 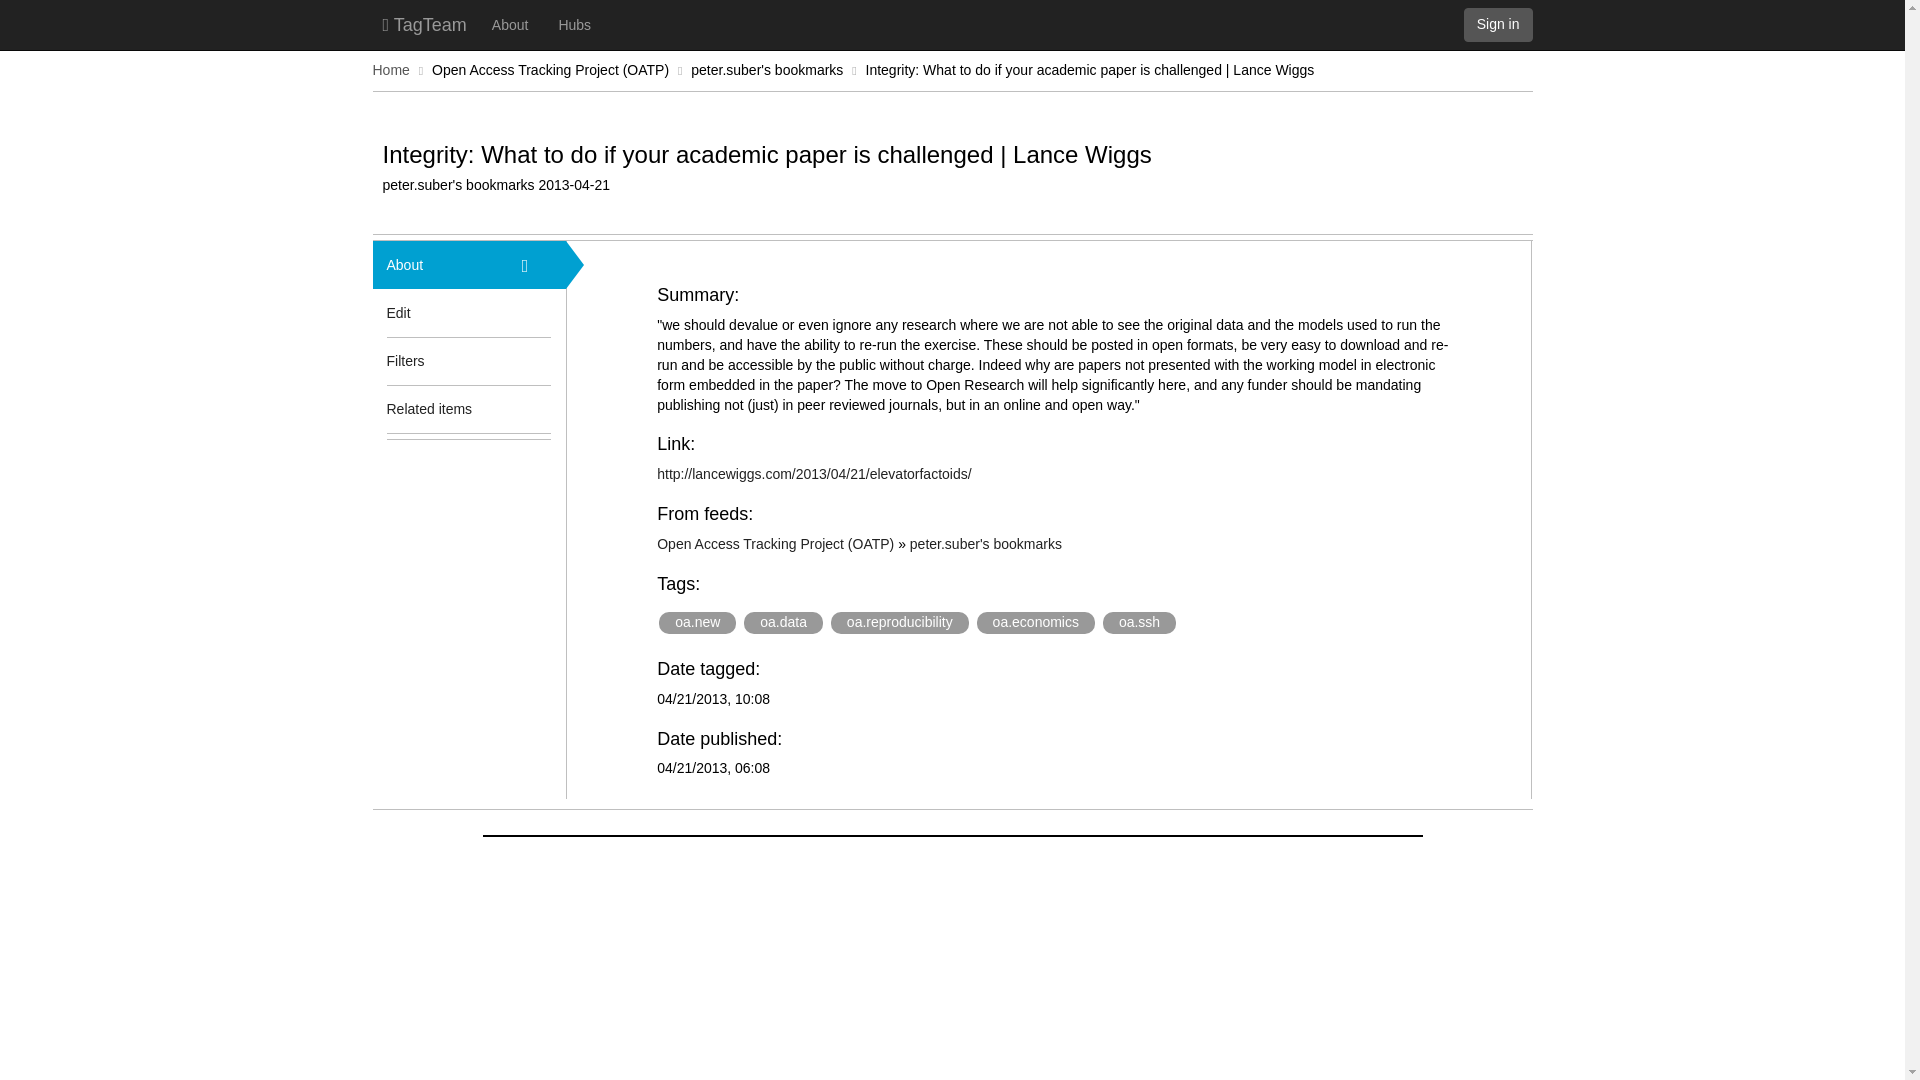 What do you see at coordinates (784, 622) in the screenshot?
I see `oa.data` at bounding box center [784, 622].